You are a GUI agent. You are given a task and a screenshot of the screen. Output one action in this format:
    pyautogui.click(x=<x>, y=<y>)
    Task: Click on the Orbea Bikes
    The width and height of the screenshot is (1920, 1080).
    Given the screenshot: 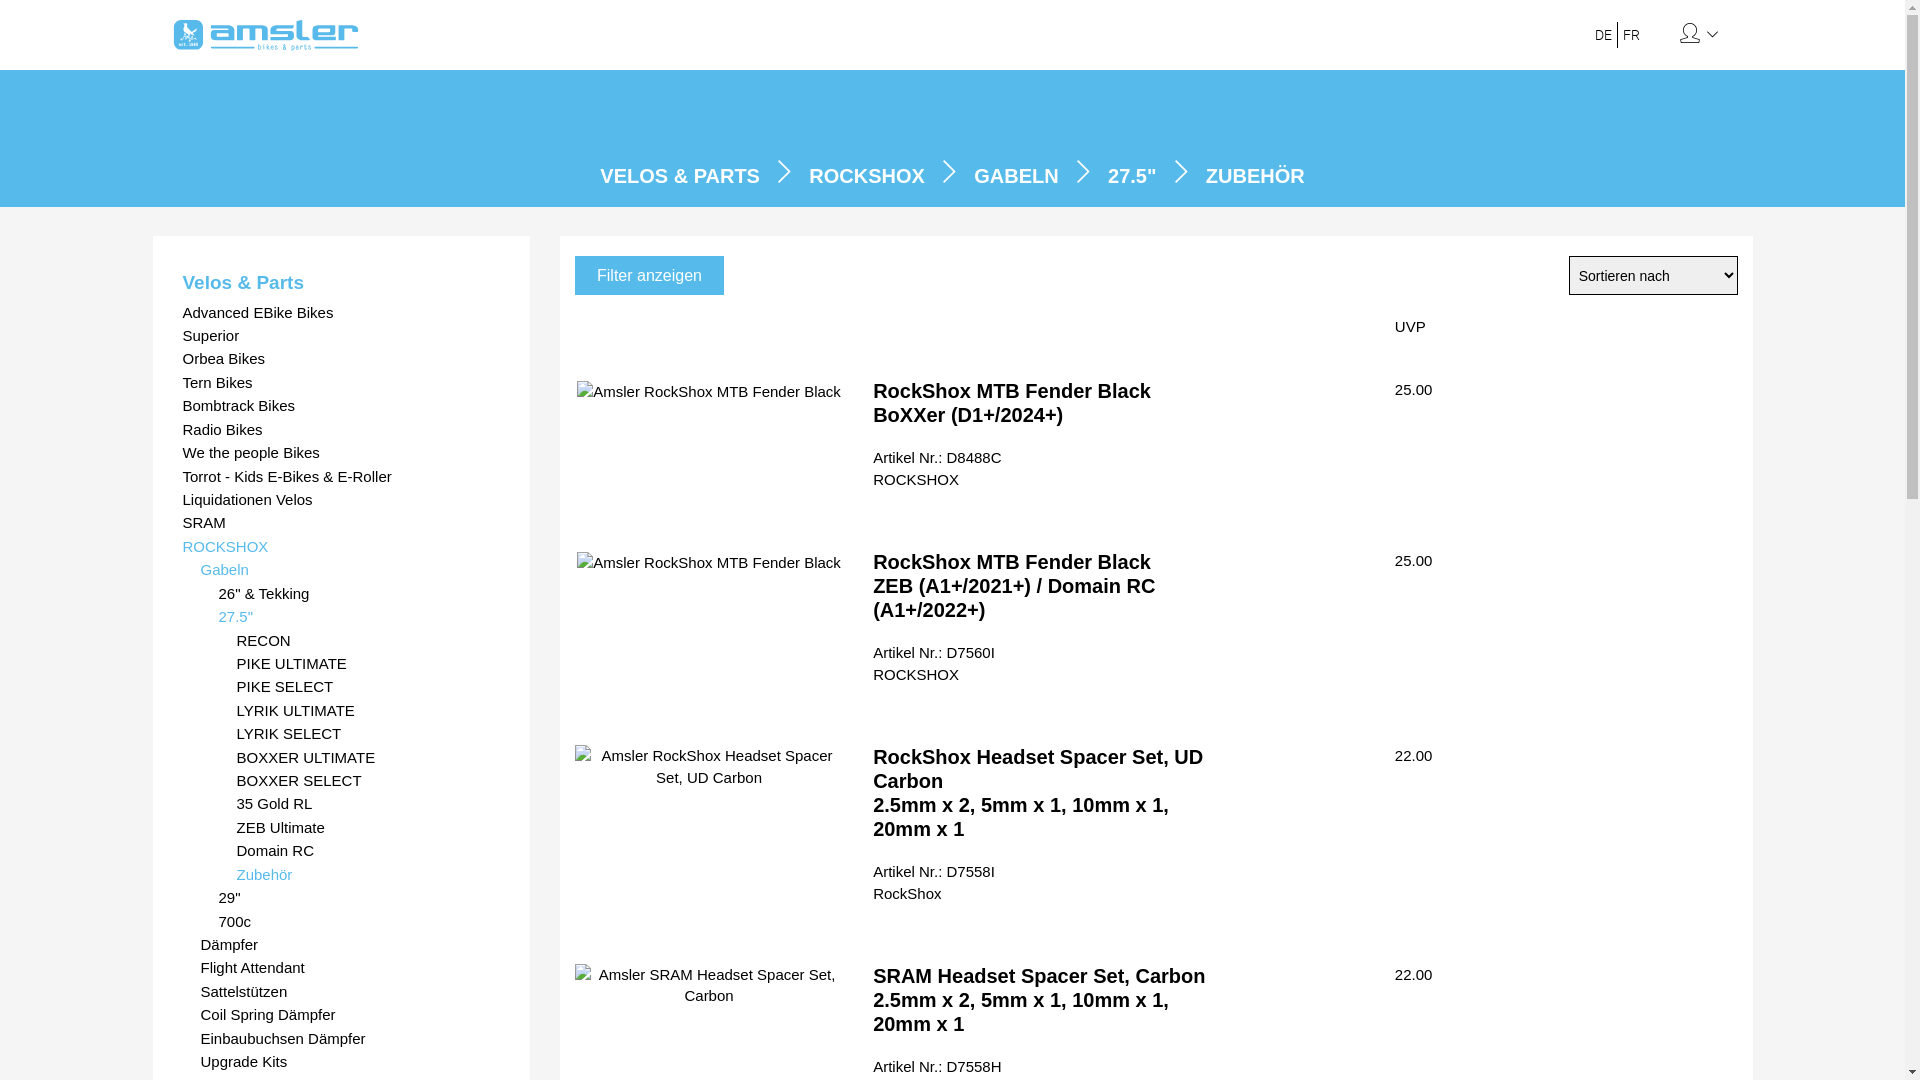 What is the action you would take?
    pyautogui.click(x=341, y=358)
    